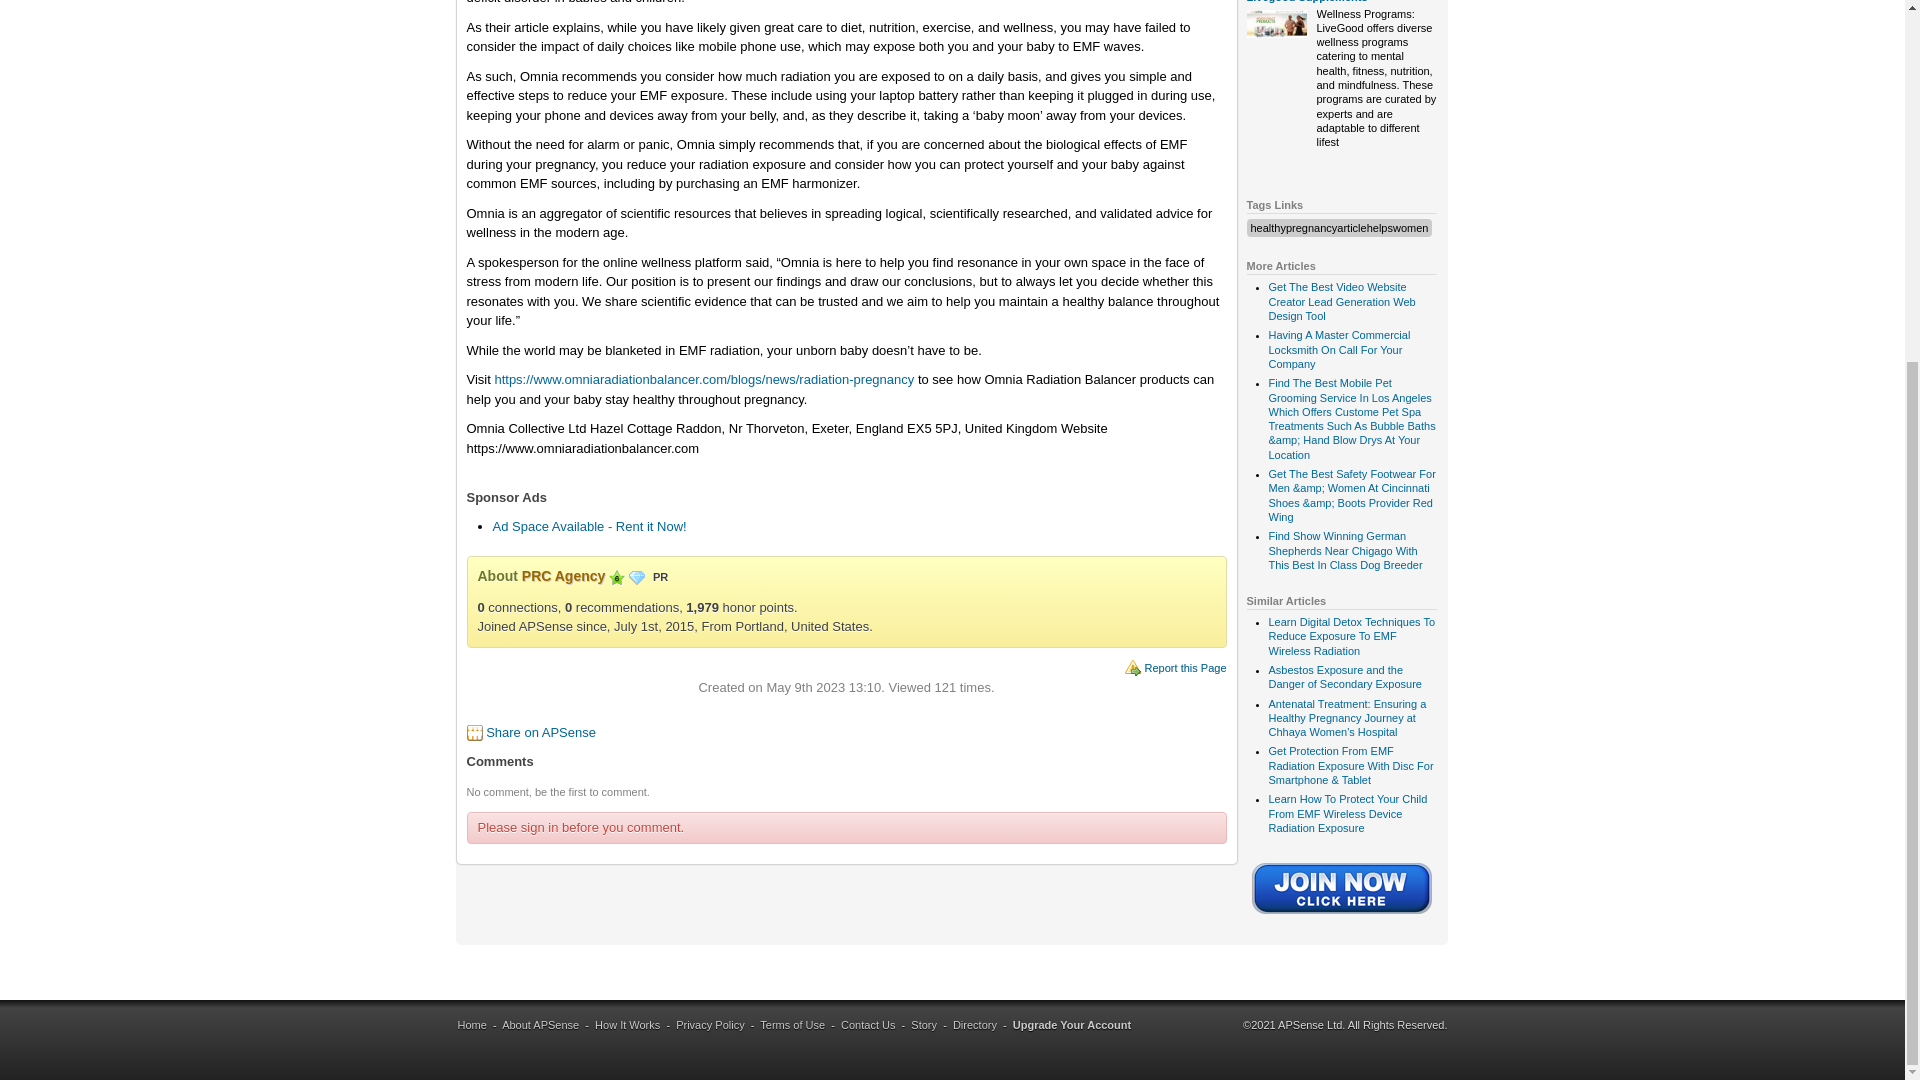 The width and height of the screenshot is (1920, 1080). I want to click on PRC Agency, so click(564, 576).